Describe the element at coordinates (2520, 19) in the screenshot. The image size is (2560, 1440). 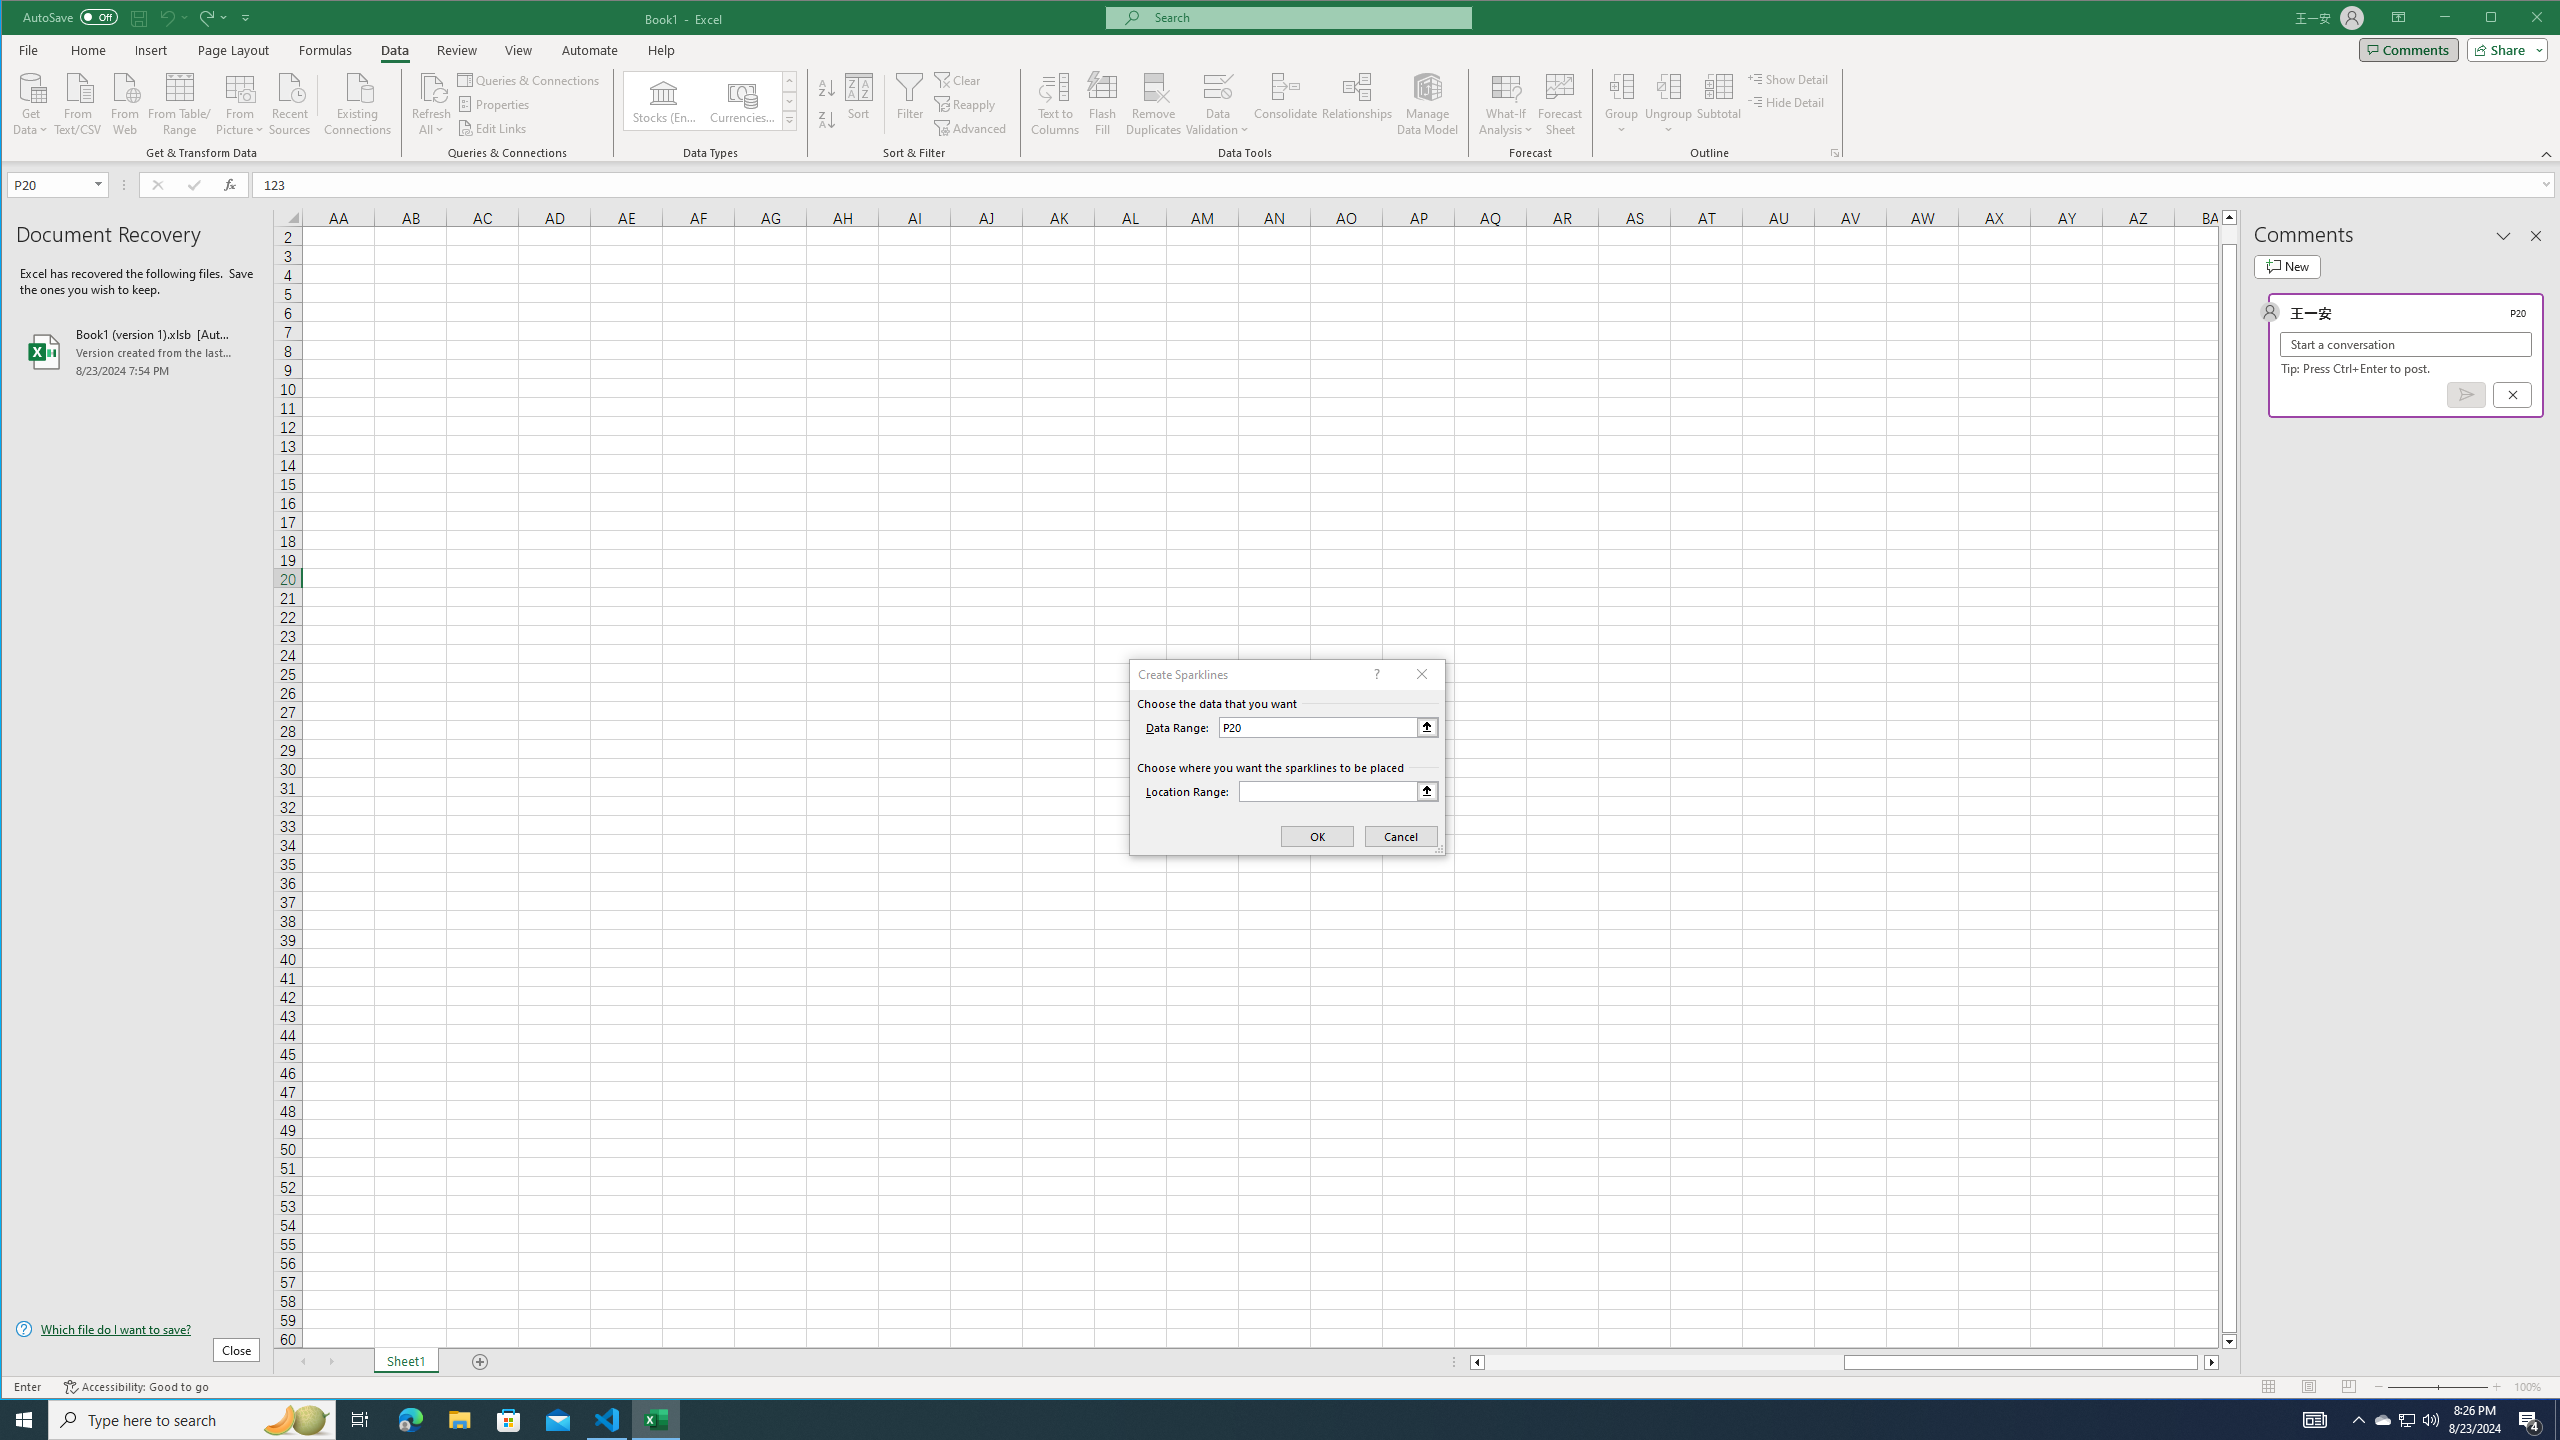
I see `Maximize` at that location.